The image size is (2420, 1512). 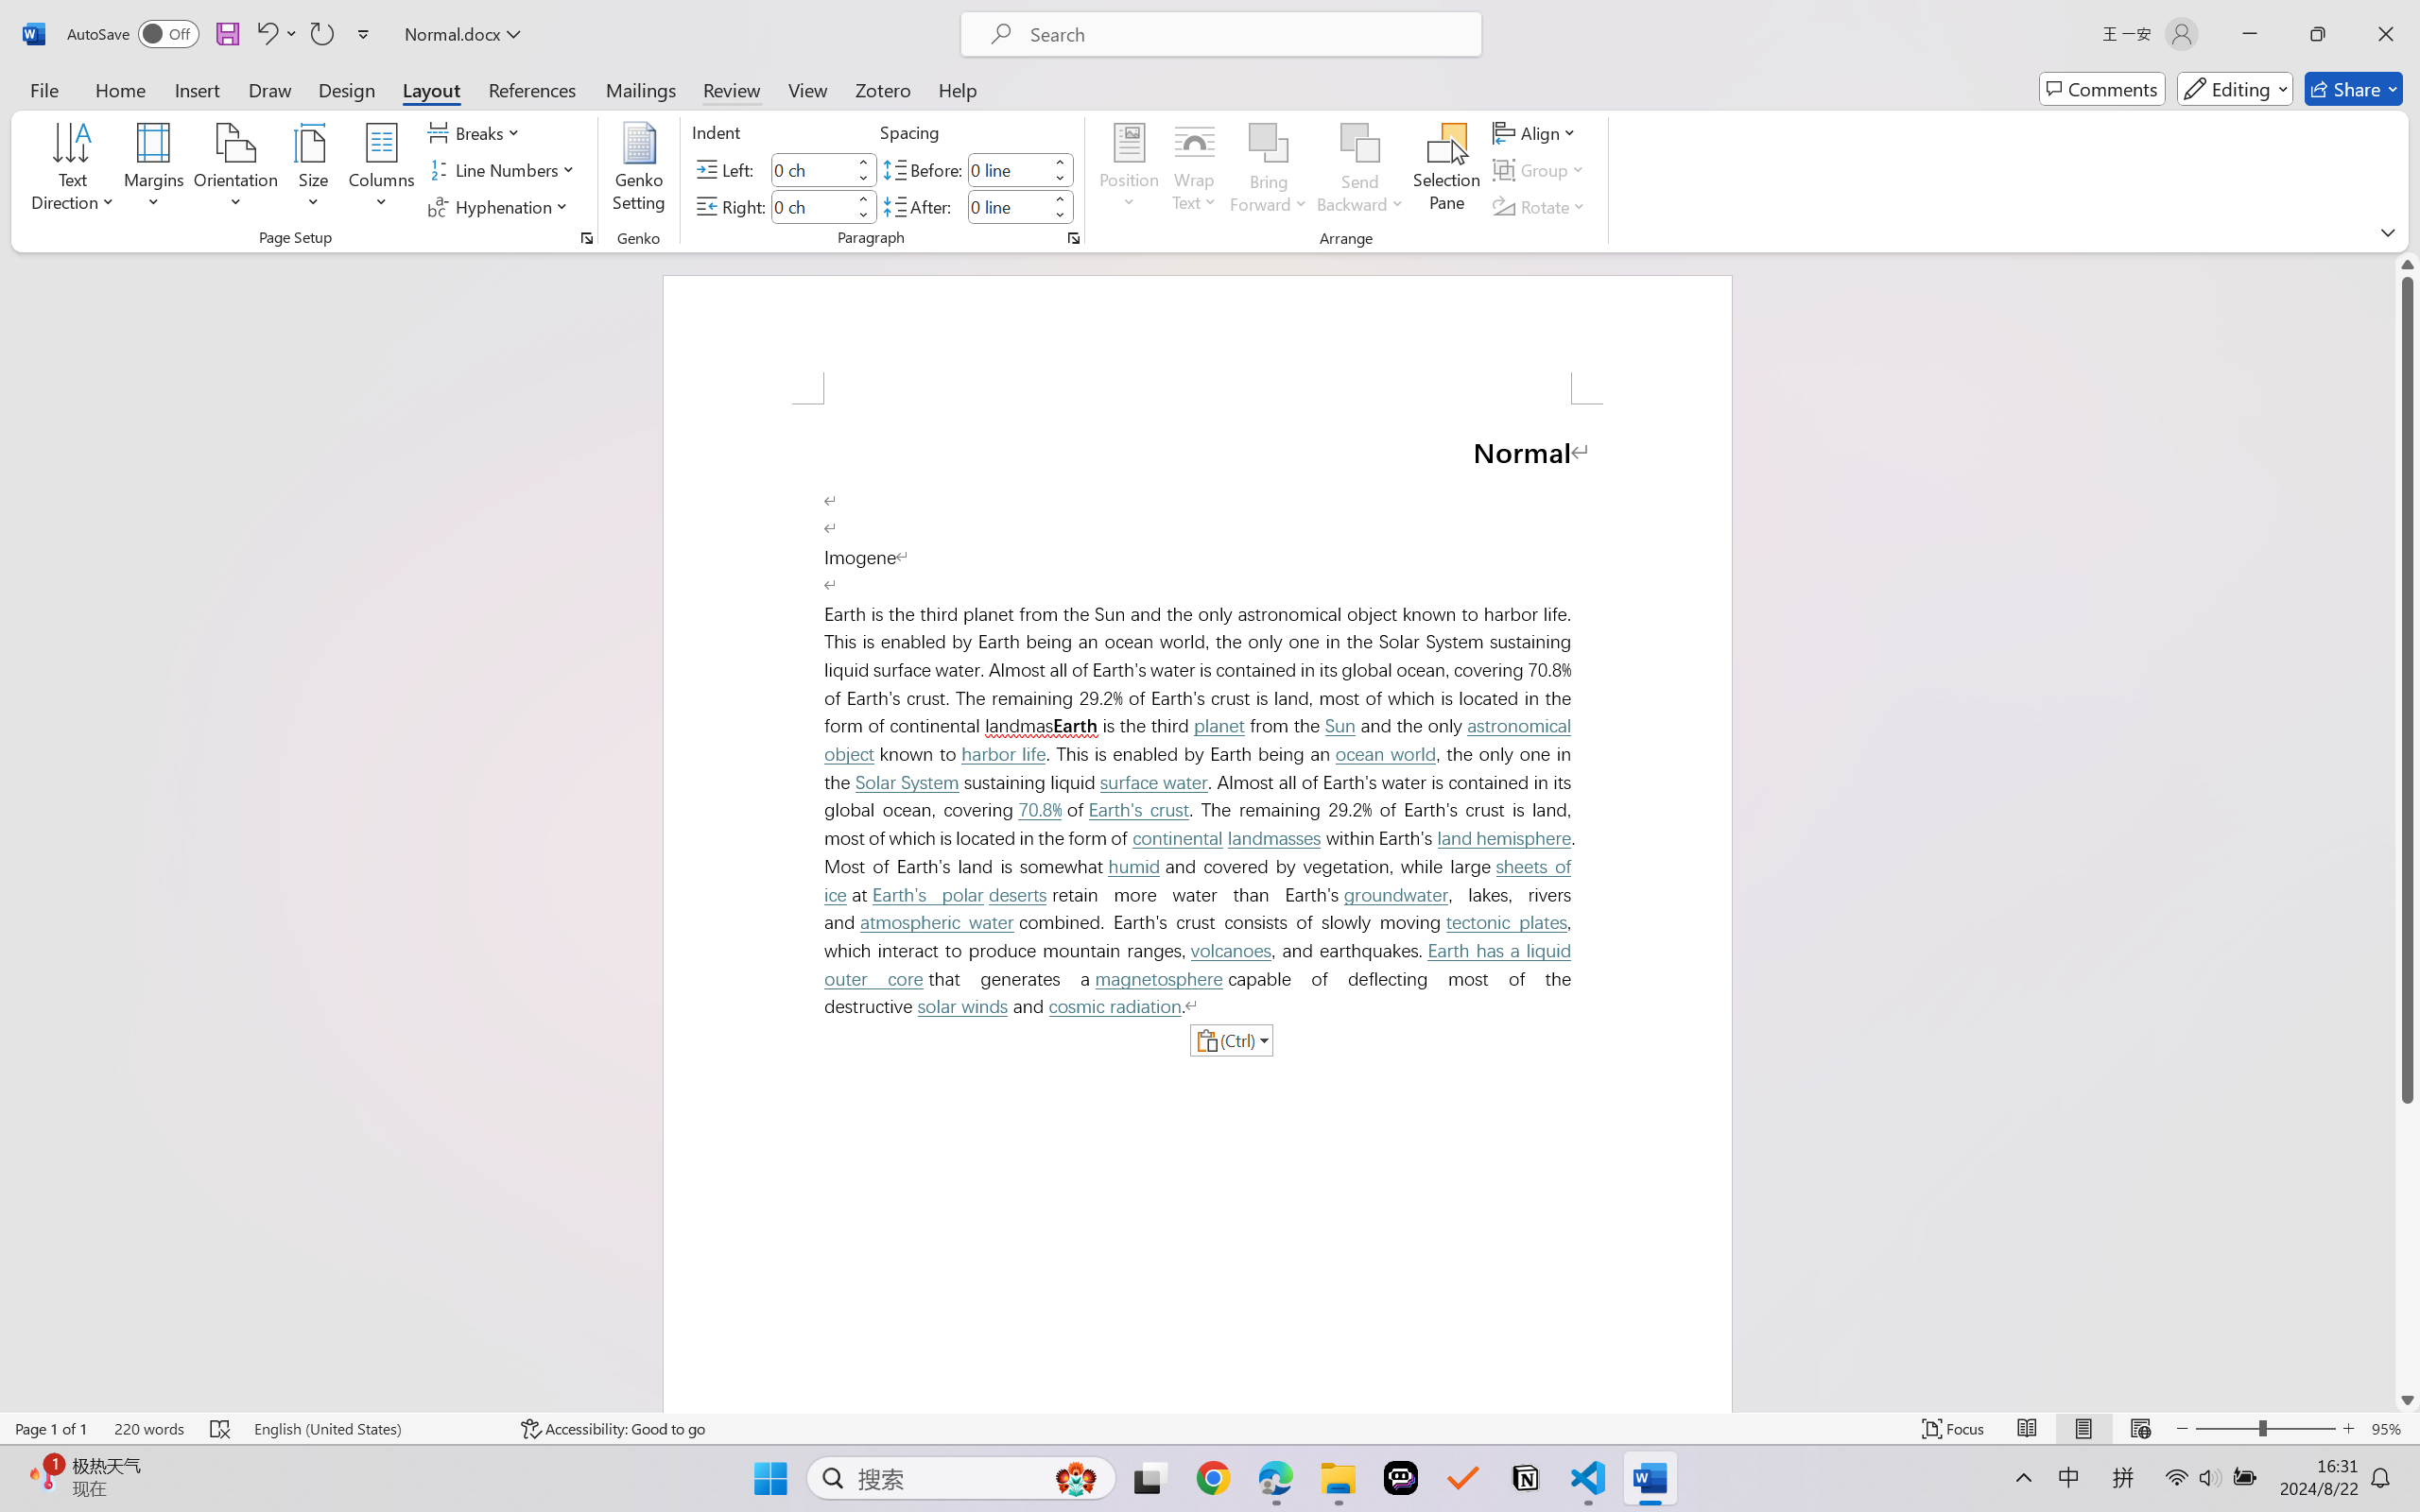 What do you see at coordinates (501, 206) in the screenshot?
I see `Hyphenation` at bounding box center [501, 206].